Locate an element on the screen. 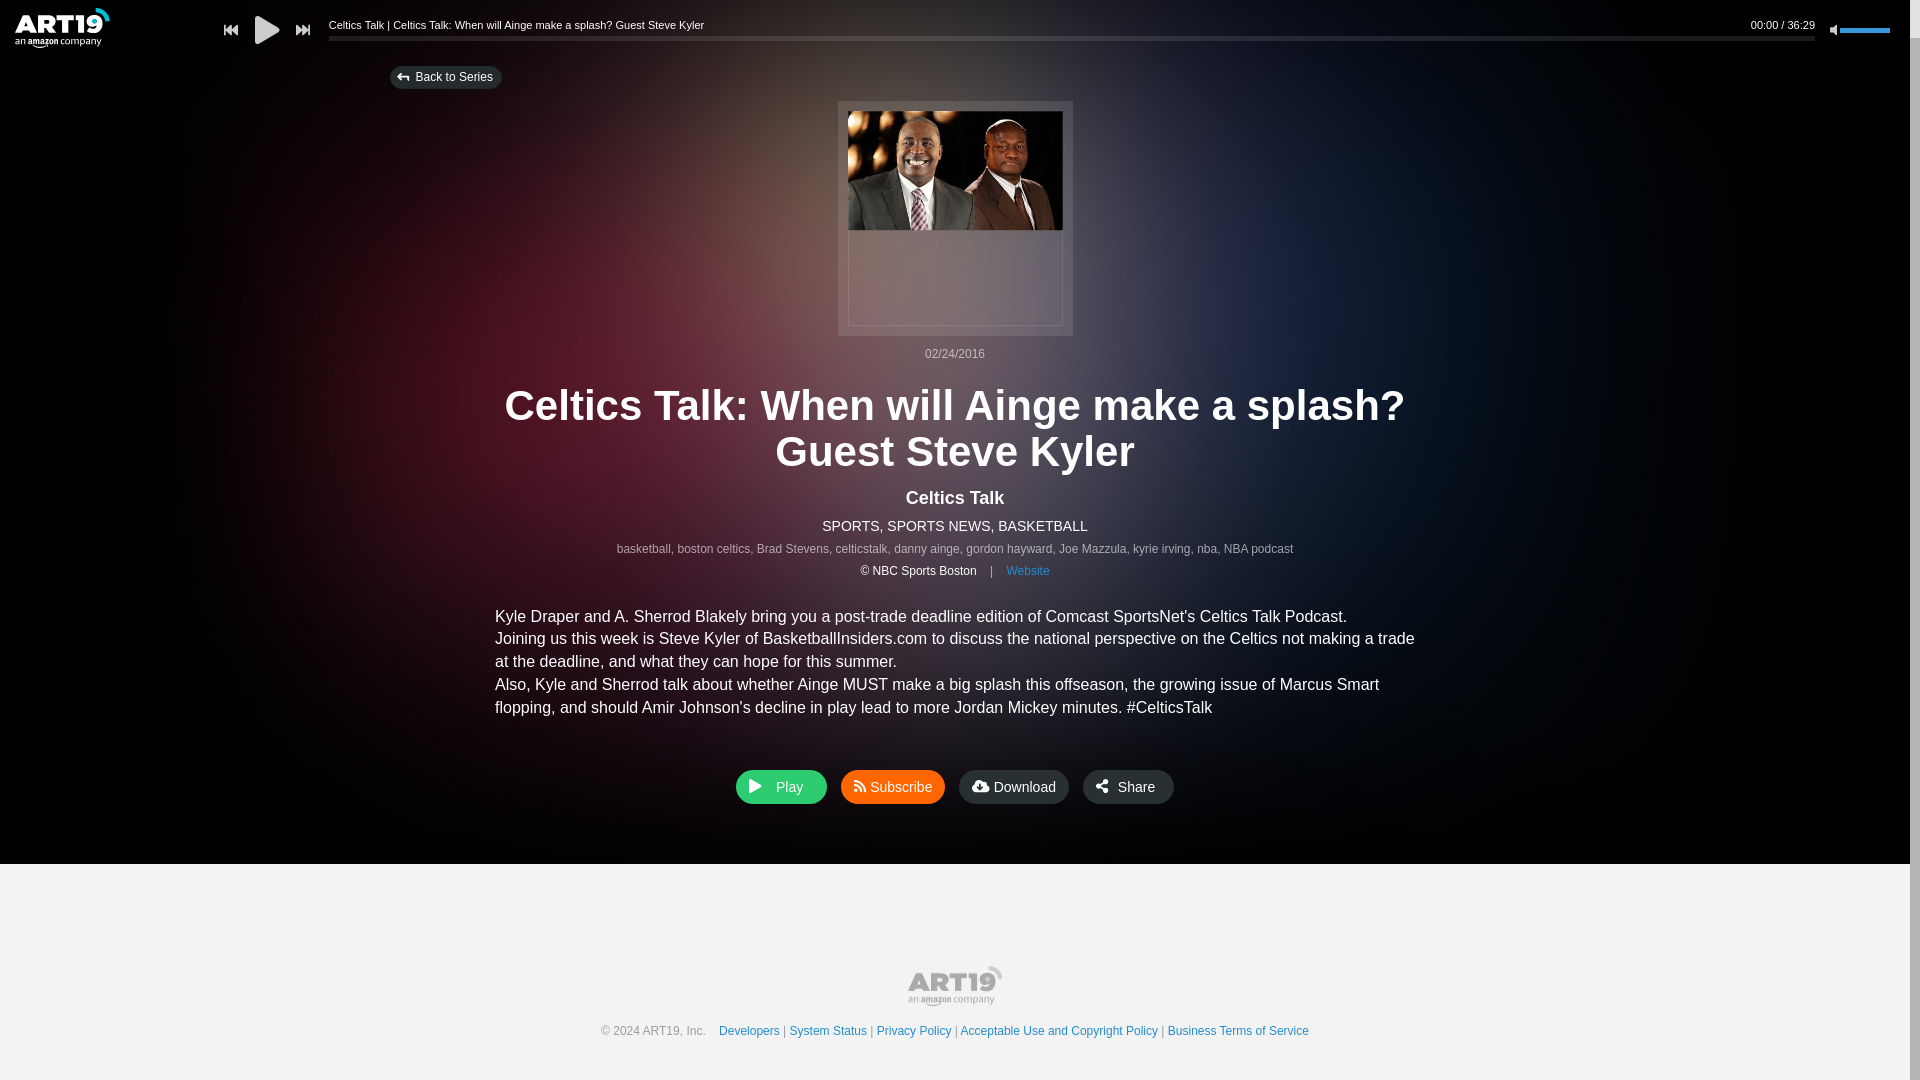 The image size is (1920, 1080). Share is located at coordinates (1128, 786).